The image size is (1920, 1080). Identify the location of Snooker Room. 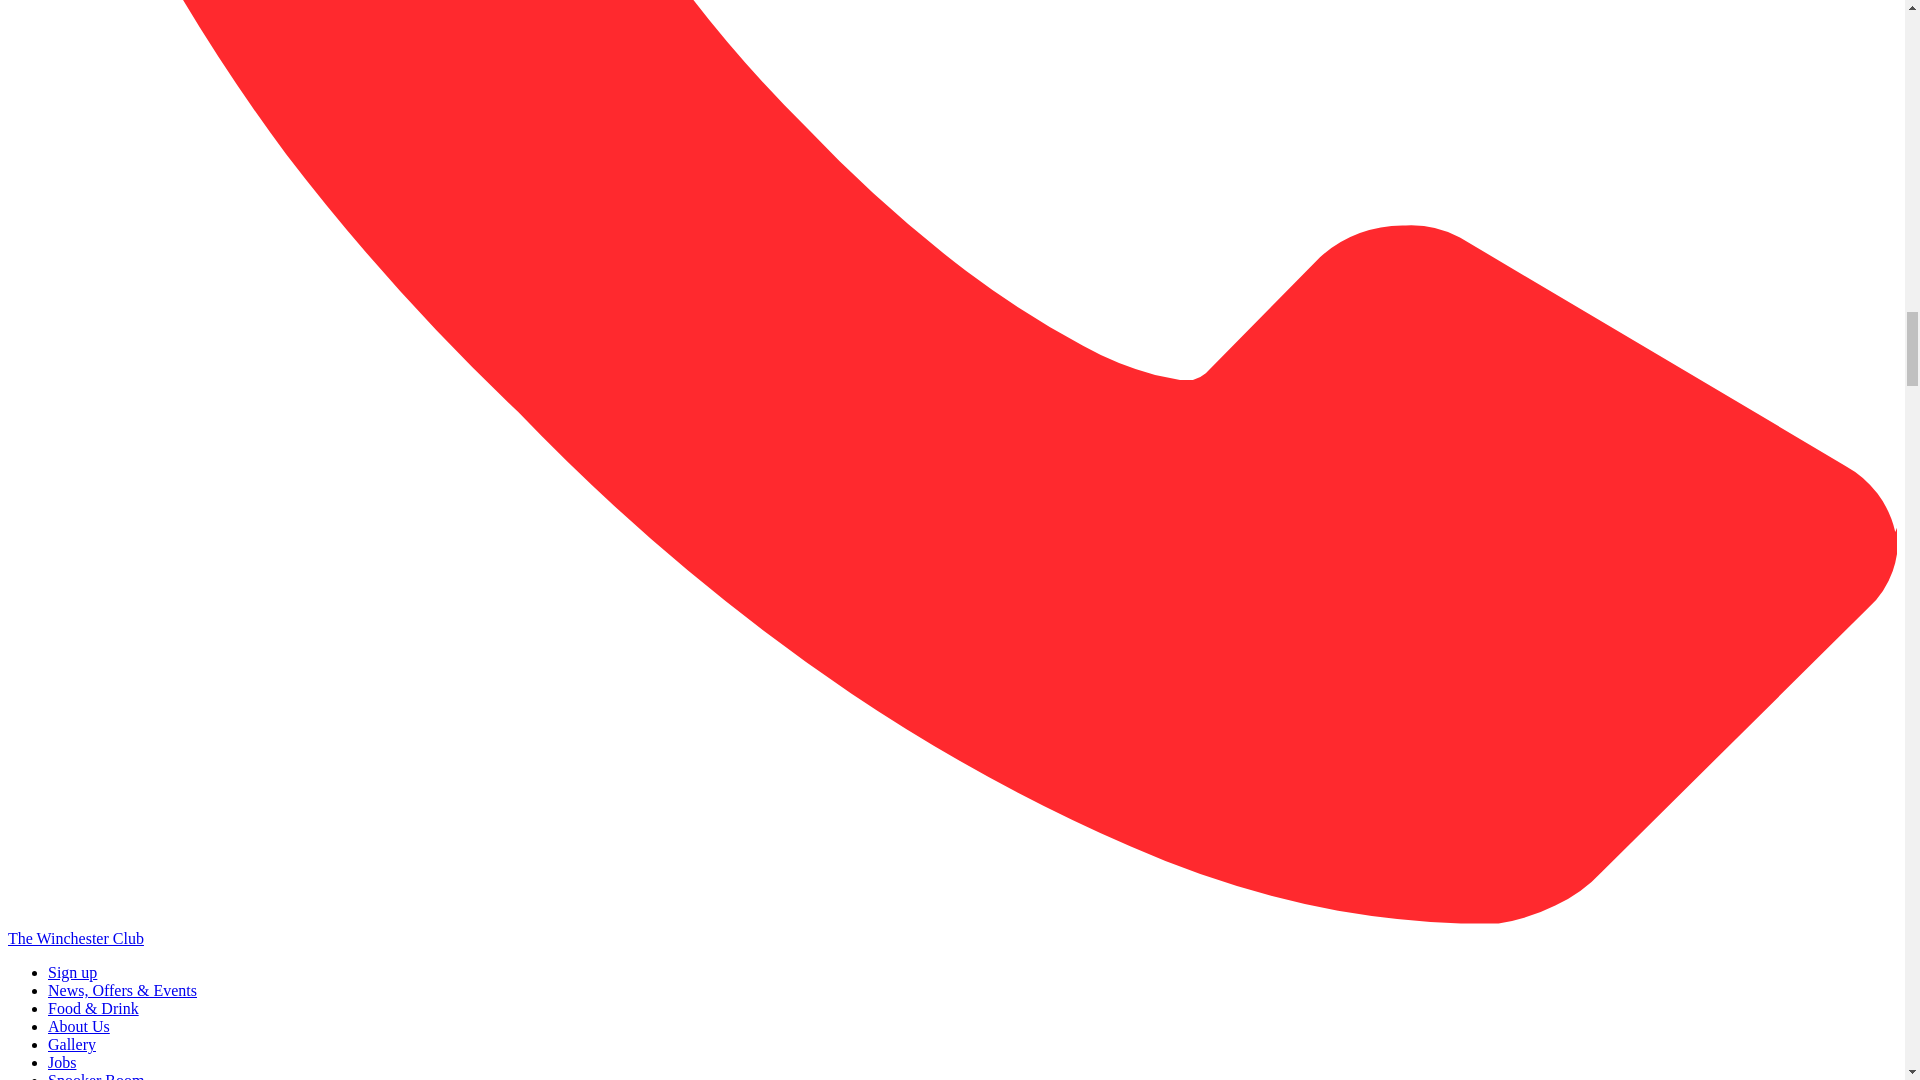
(96, 1076).